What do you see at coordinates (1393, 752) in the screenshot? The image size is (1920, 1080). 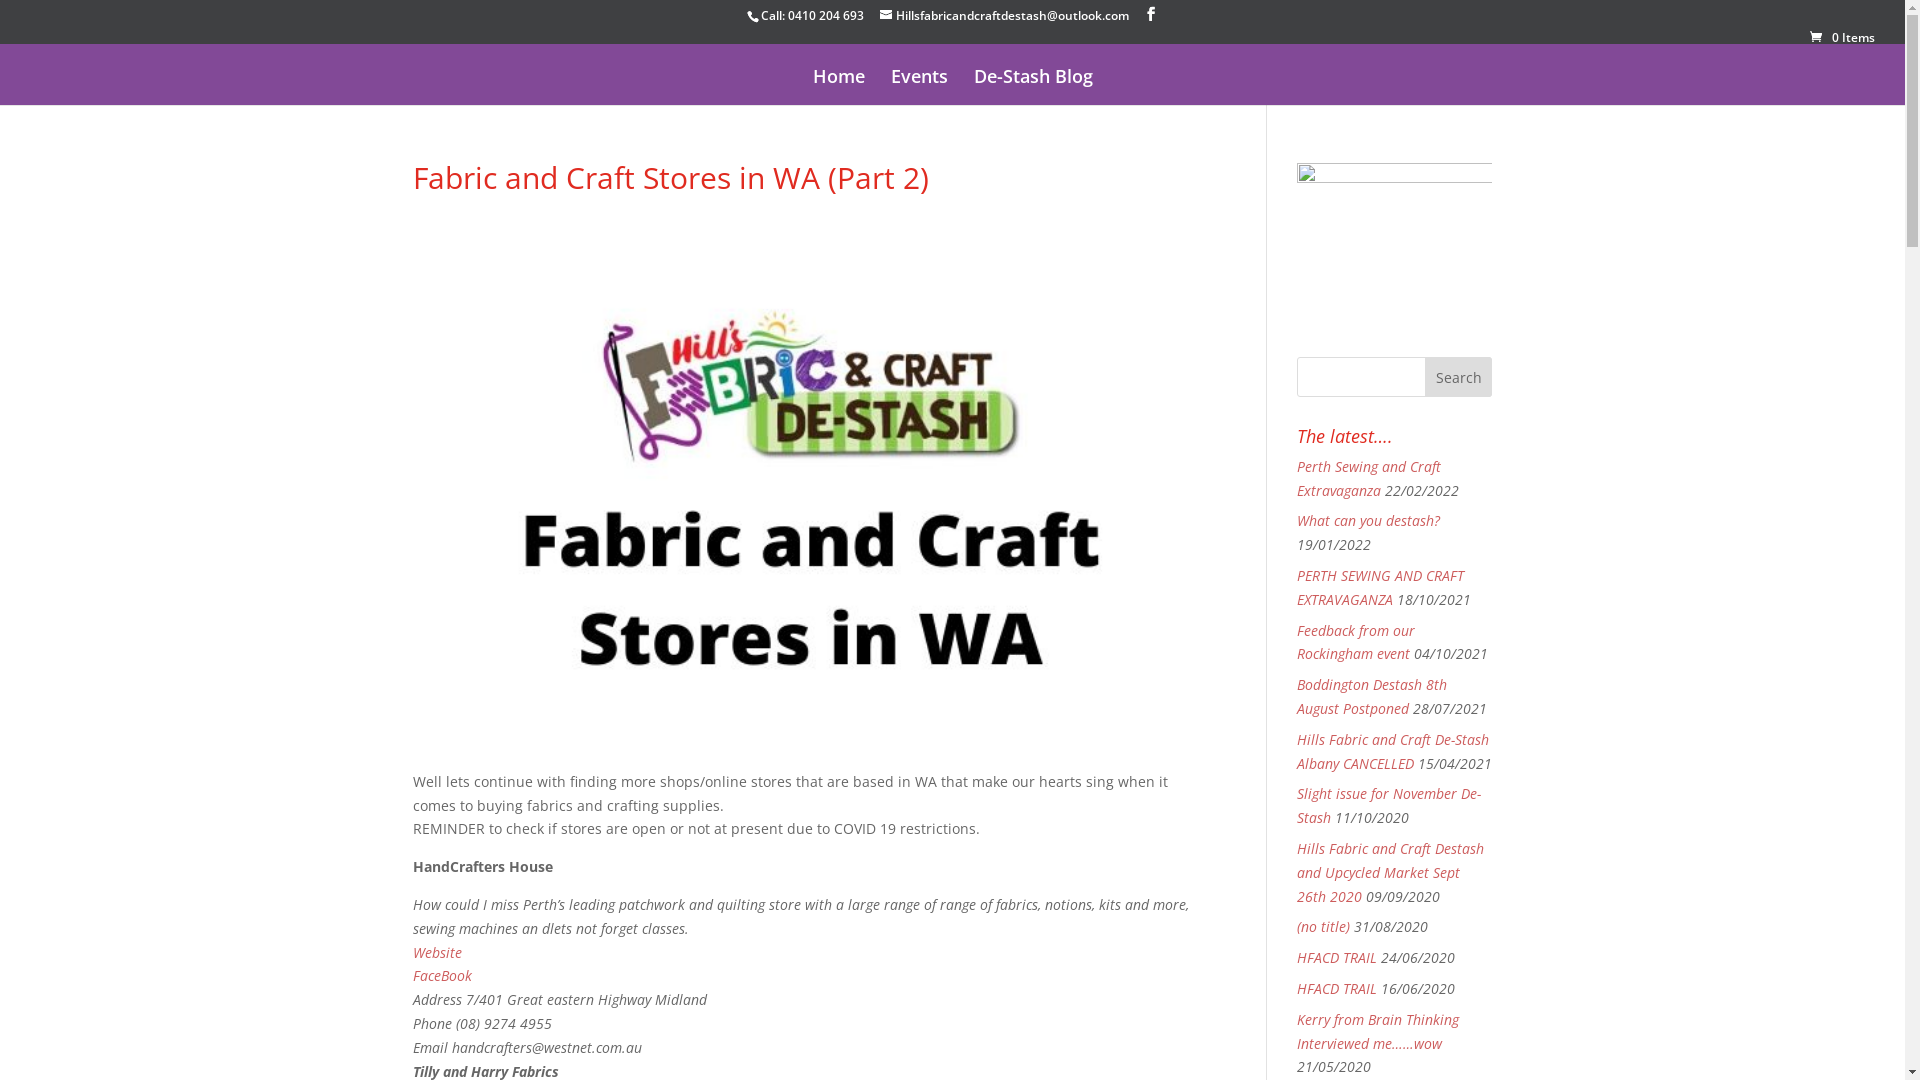 I see `Hills Fabric and Craft De-Stash Albany CANCELLED` at bounding box center [1393, 752].